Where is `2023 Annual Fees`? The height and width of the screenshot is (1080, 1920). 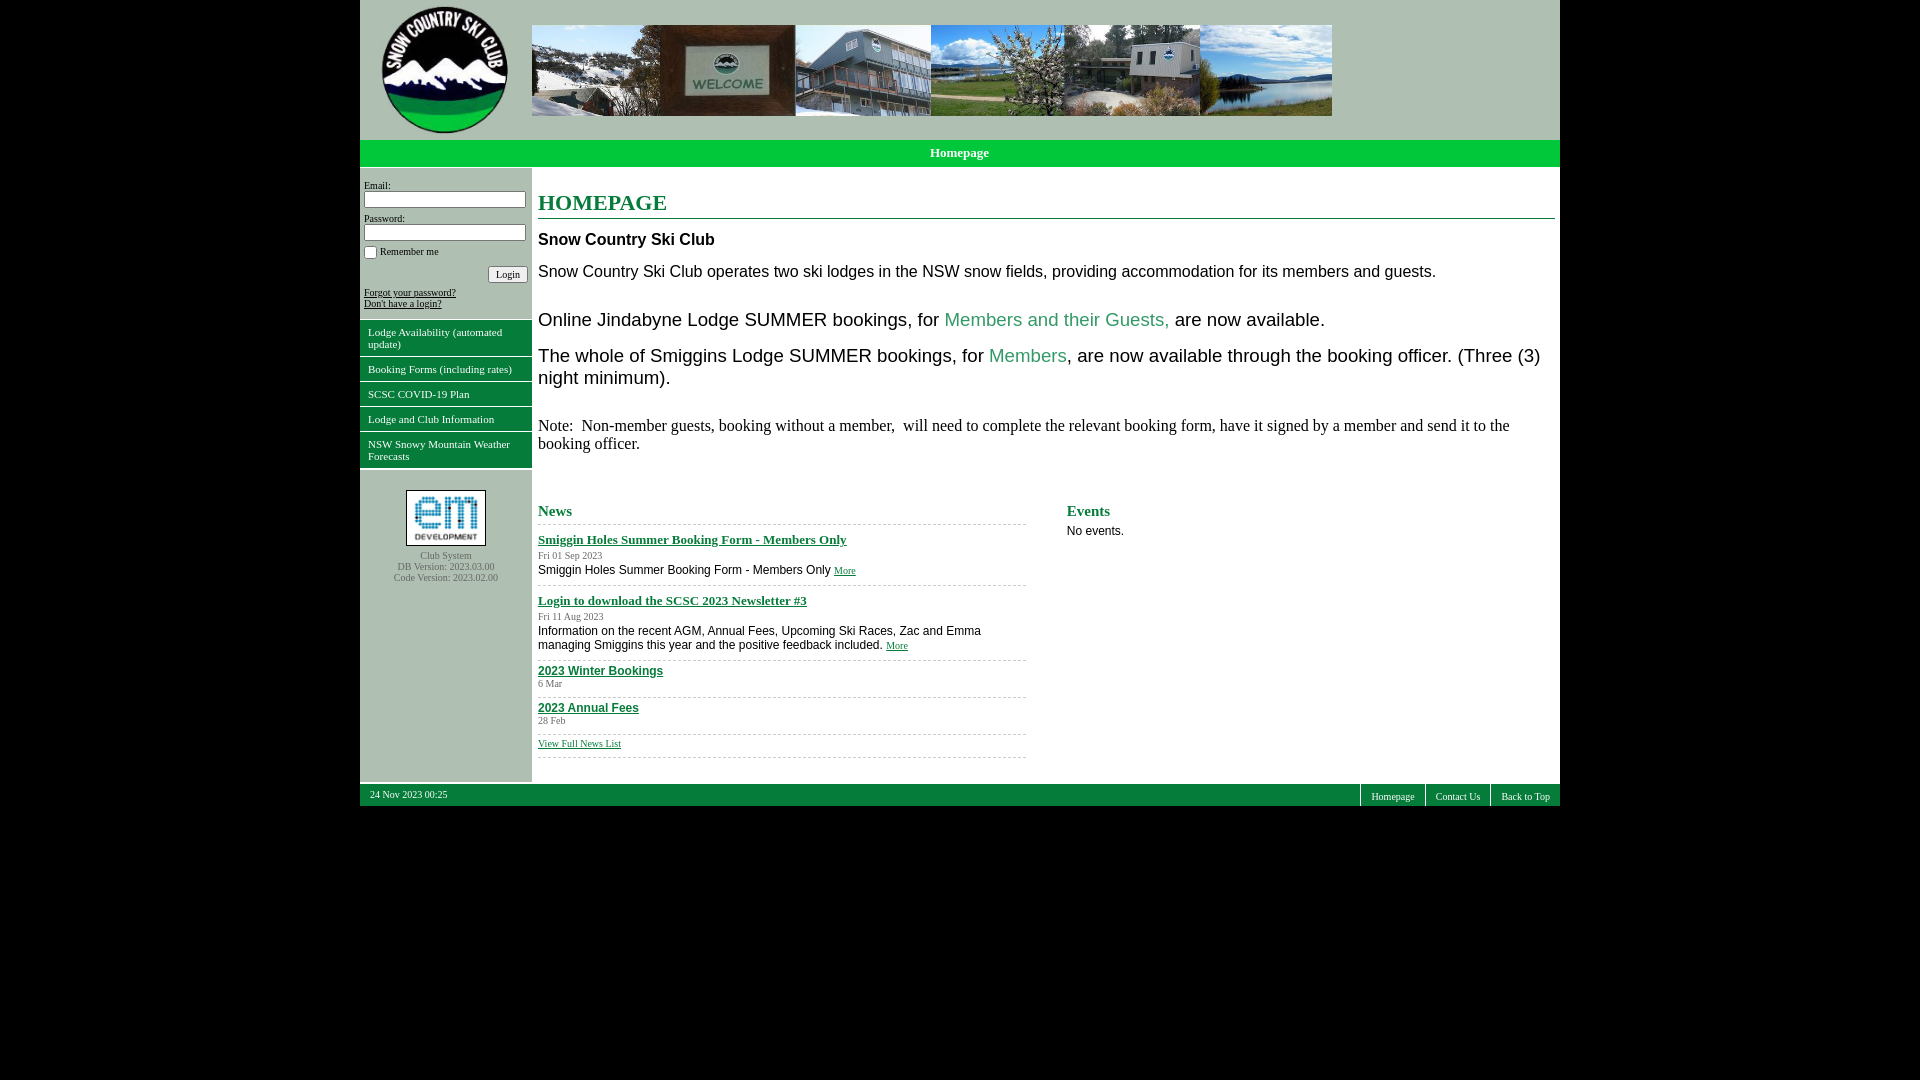
2023 Annual Fees is located at coordinates (588, 708).